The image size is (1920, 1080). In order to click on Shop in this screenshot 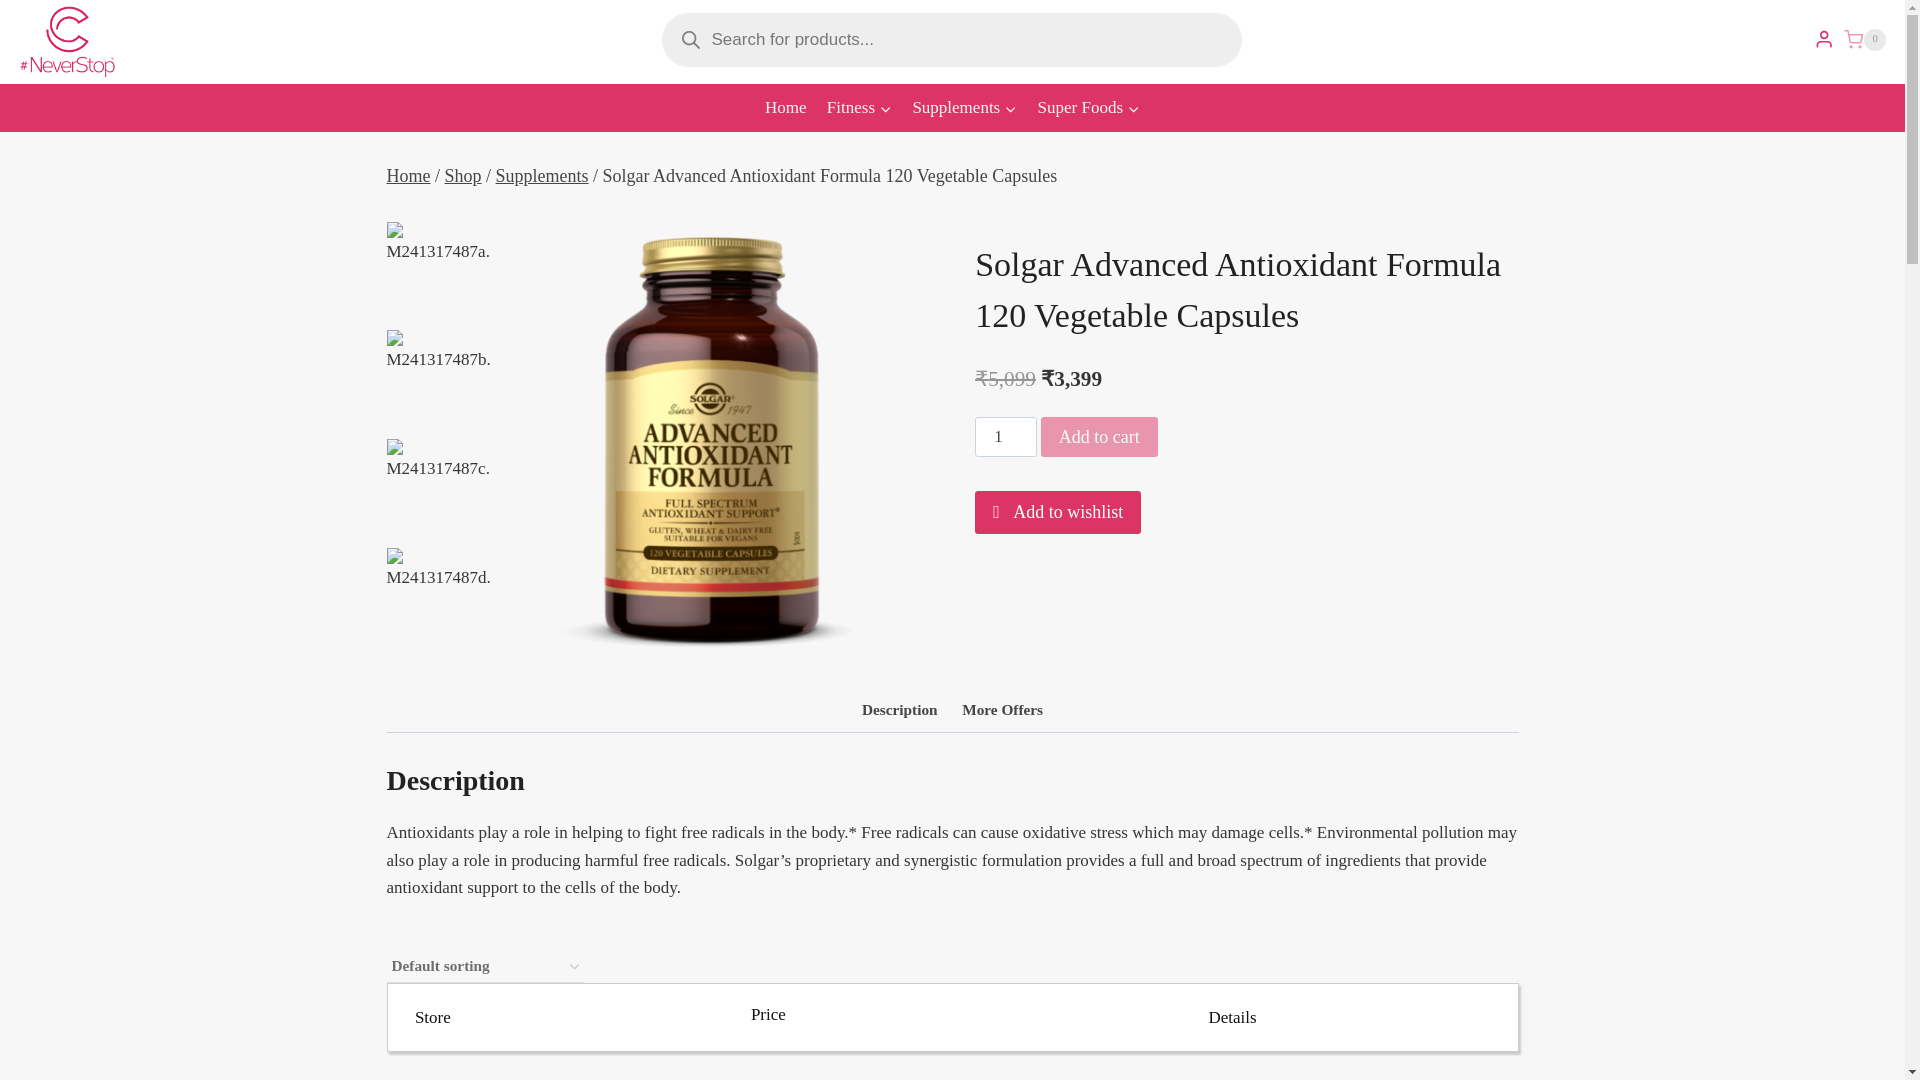, I will do `click(463, 176)`.